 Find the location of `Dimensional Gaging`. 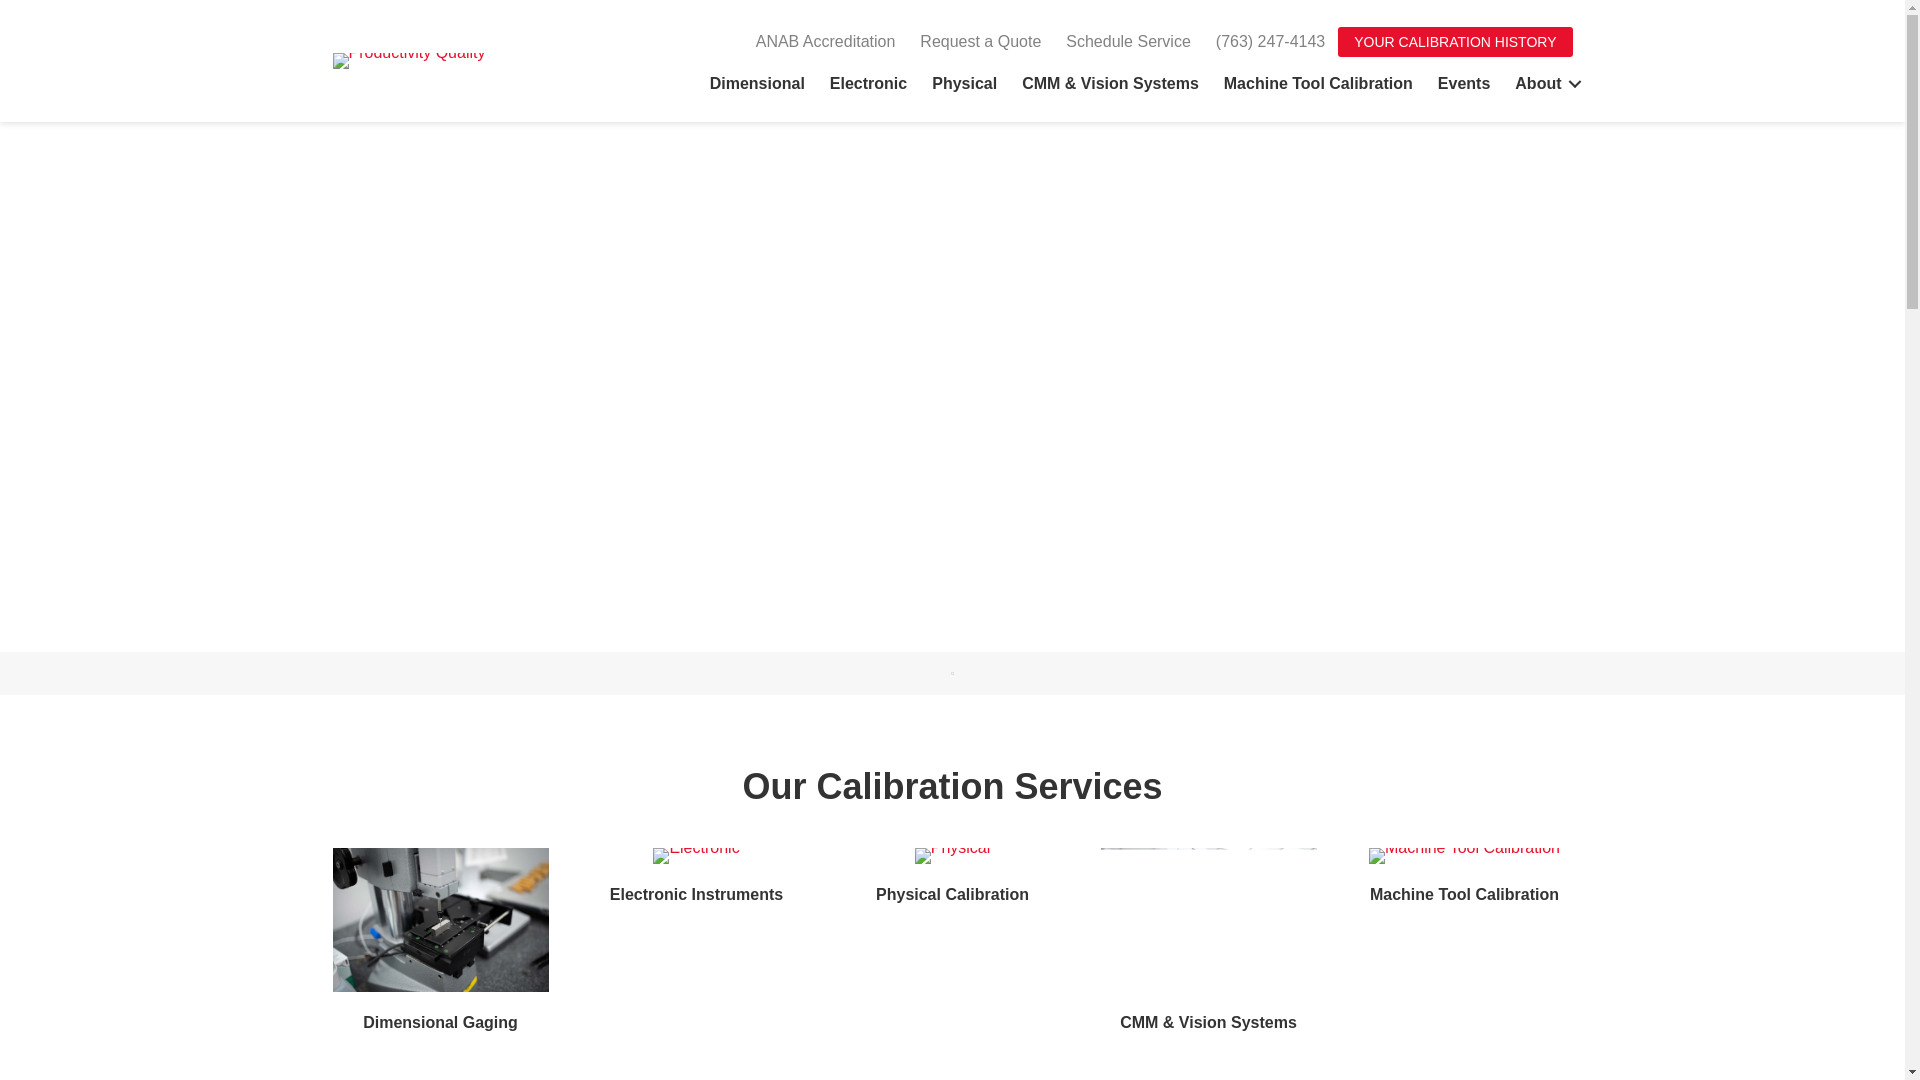

Dimensional Gaging is located at coordinates (440, 1022).